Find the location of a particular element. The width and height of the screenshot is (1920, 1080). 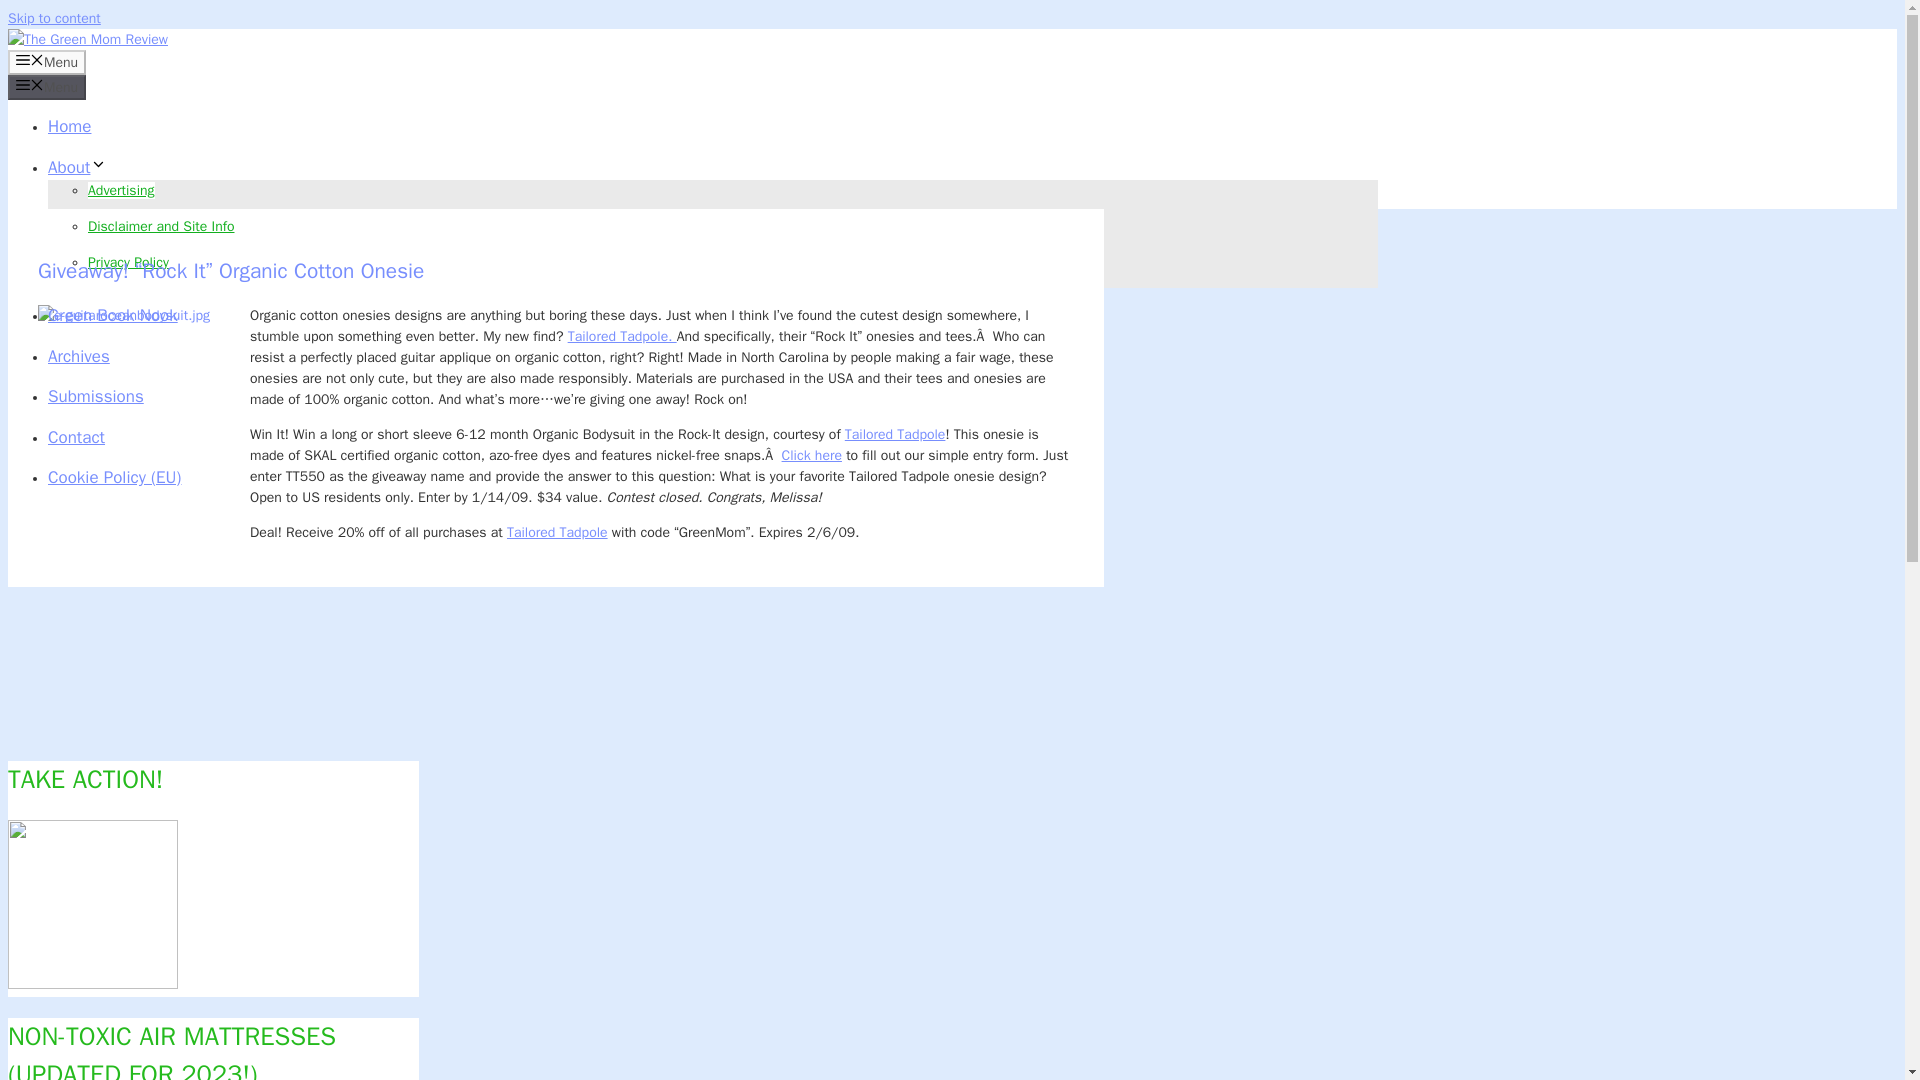

Menu is located at coordinates (46, 87).